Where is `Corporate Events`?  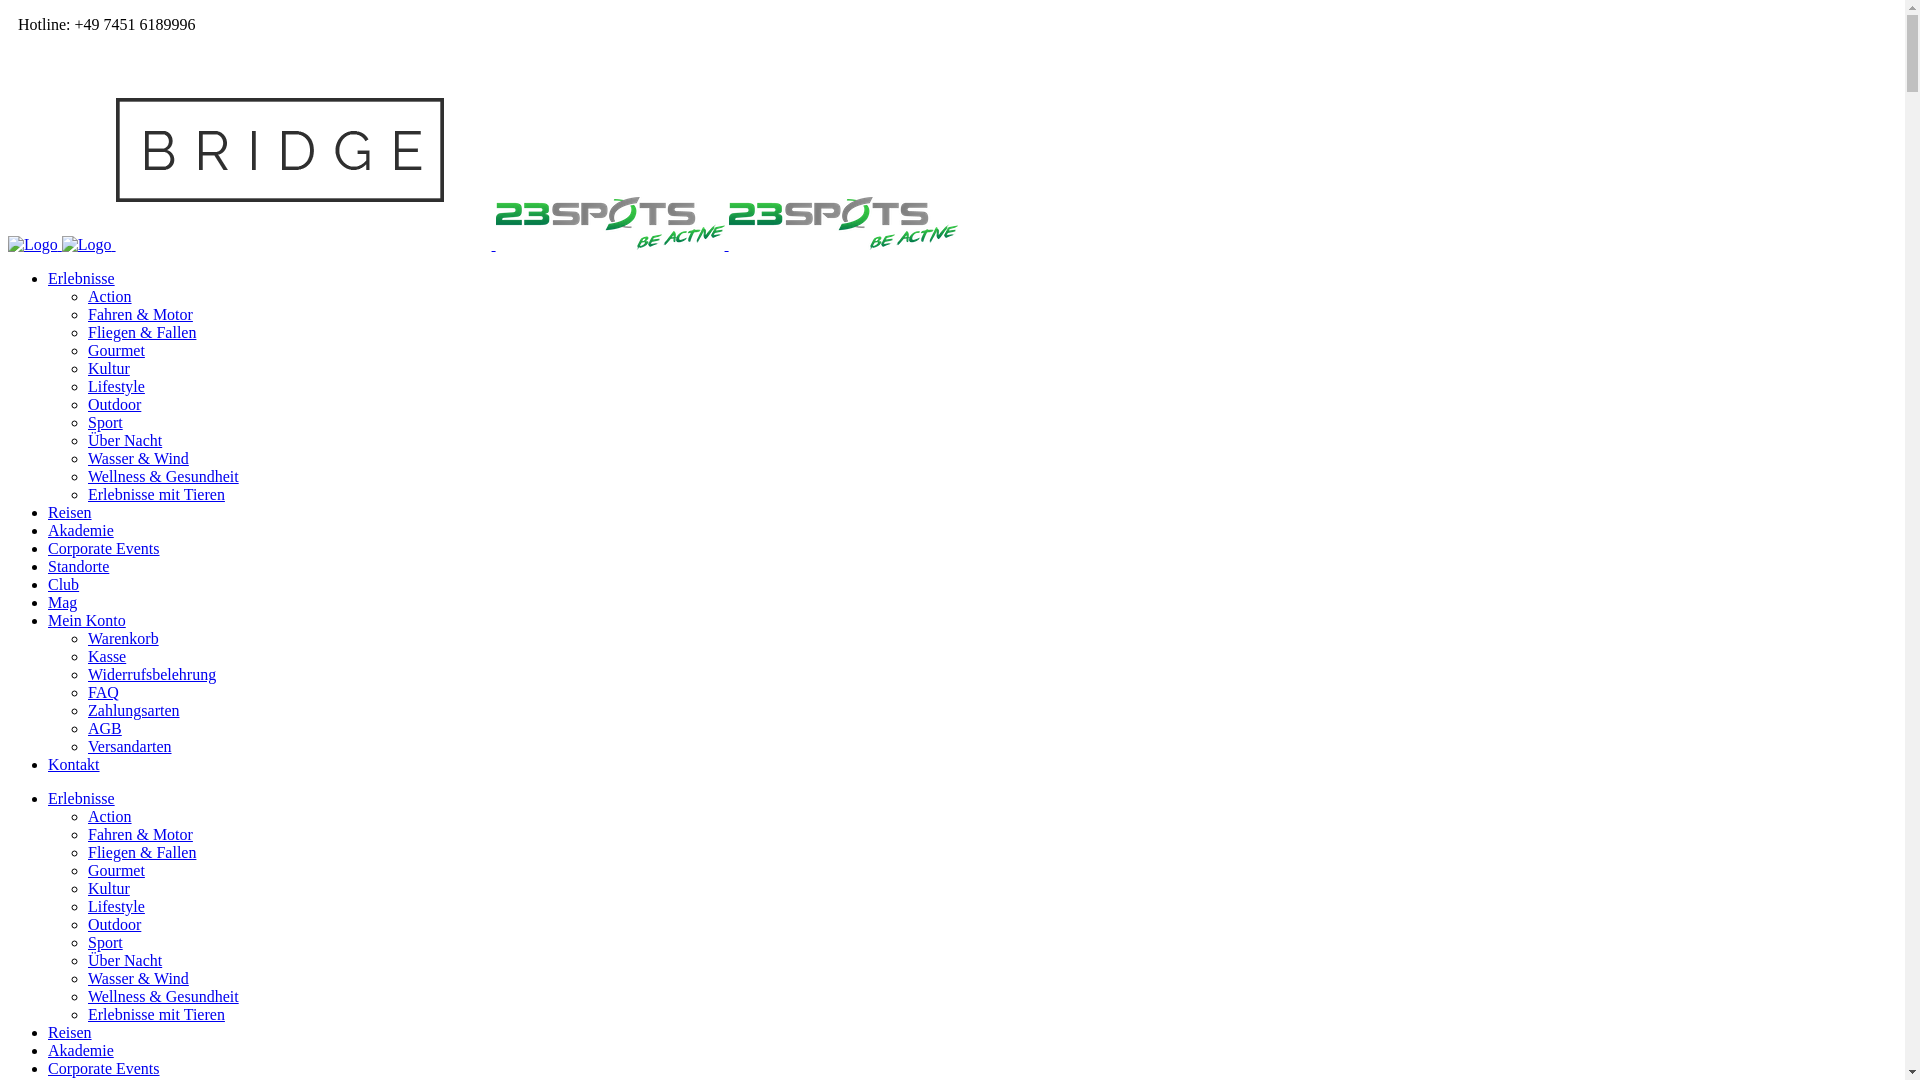 Corporate Events is located at coordinates (104, 548).